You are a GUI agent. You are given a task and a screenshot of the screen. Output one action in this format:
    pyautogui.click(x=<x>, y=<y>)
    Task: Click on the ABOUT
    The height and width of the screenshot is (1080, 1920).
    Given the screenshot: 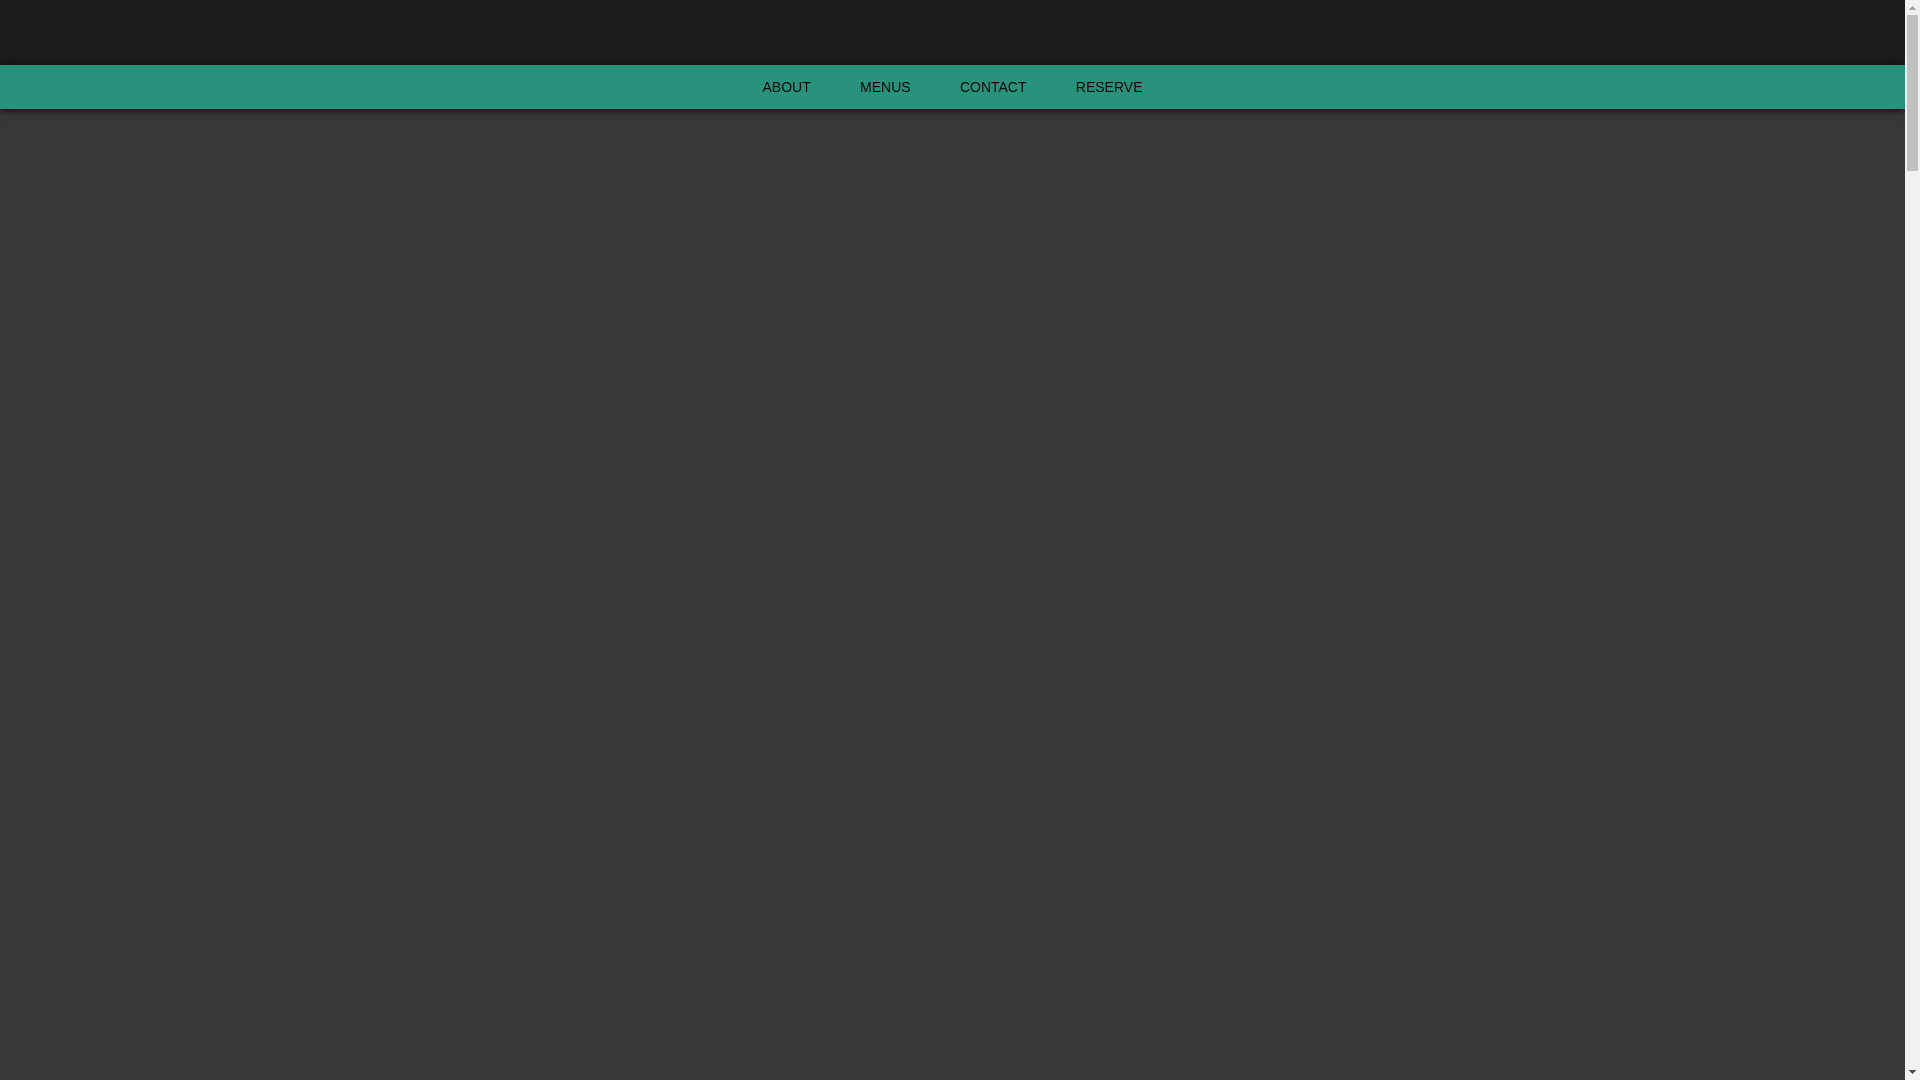 What is the action you would take?
    pyautogui.click(x=786, y=87)
    